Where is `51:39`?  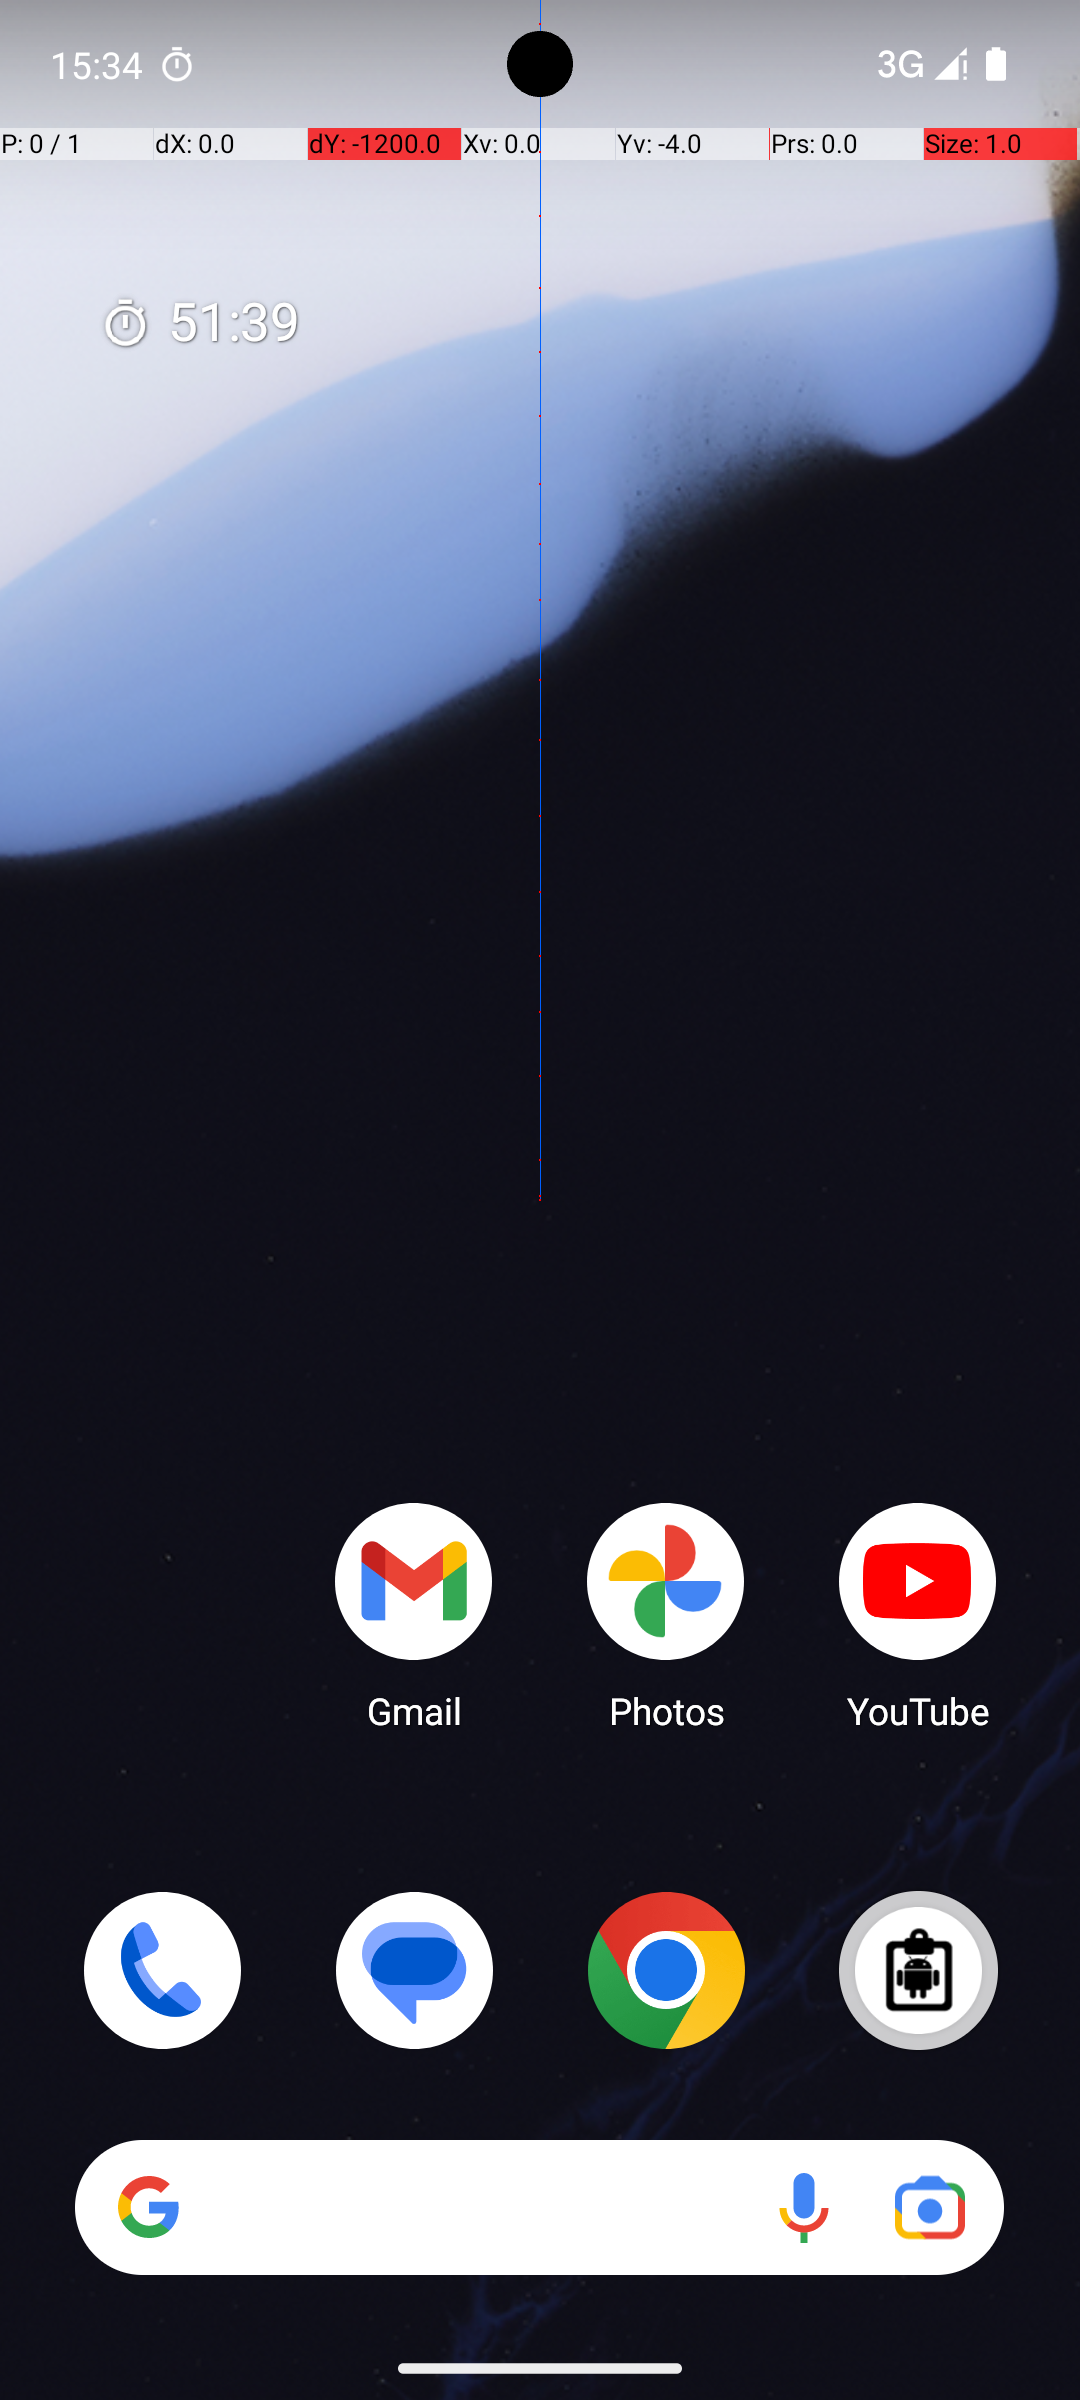
51:39 is located at coordinates (200, 324).